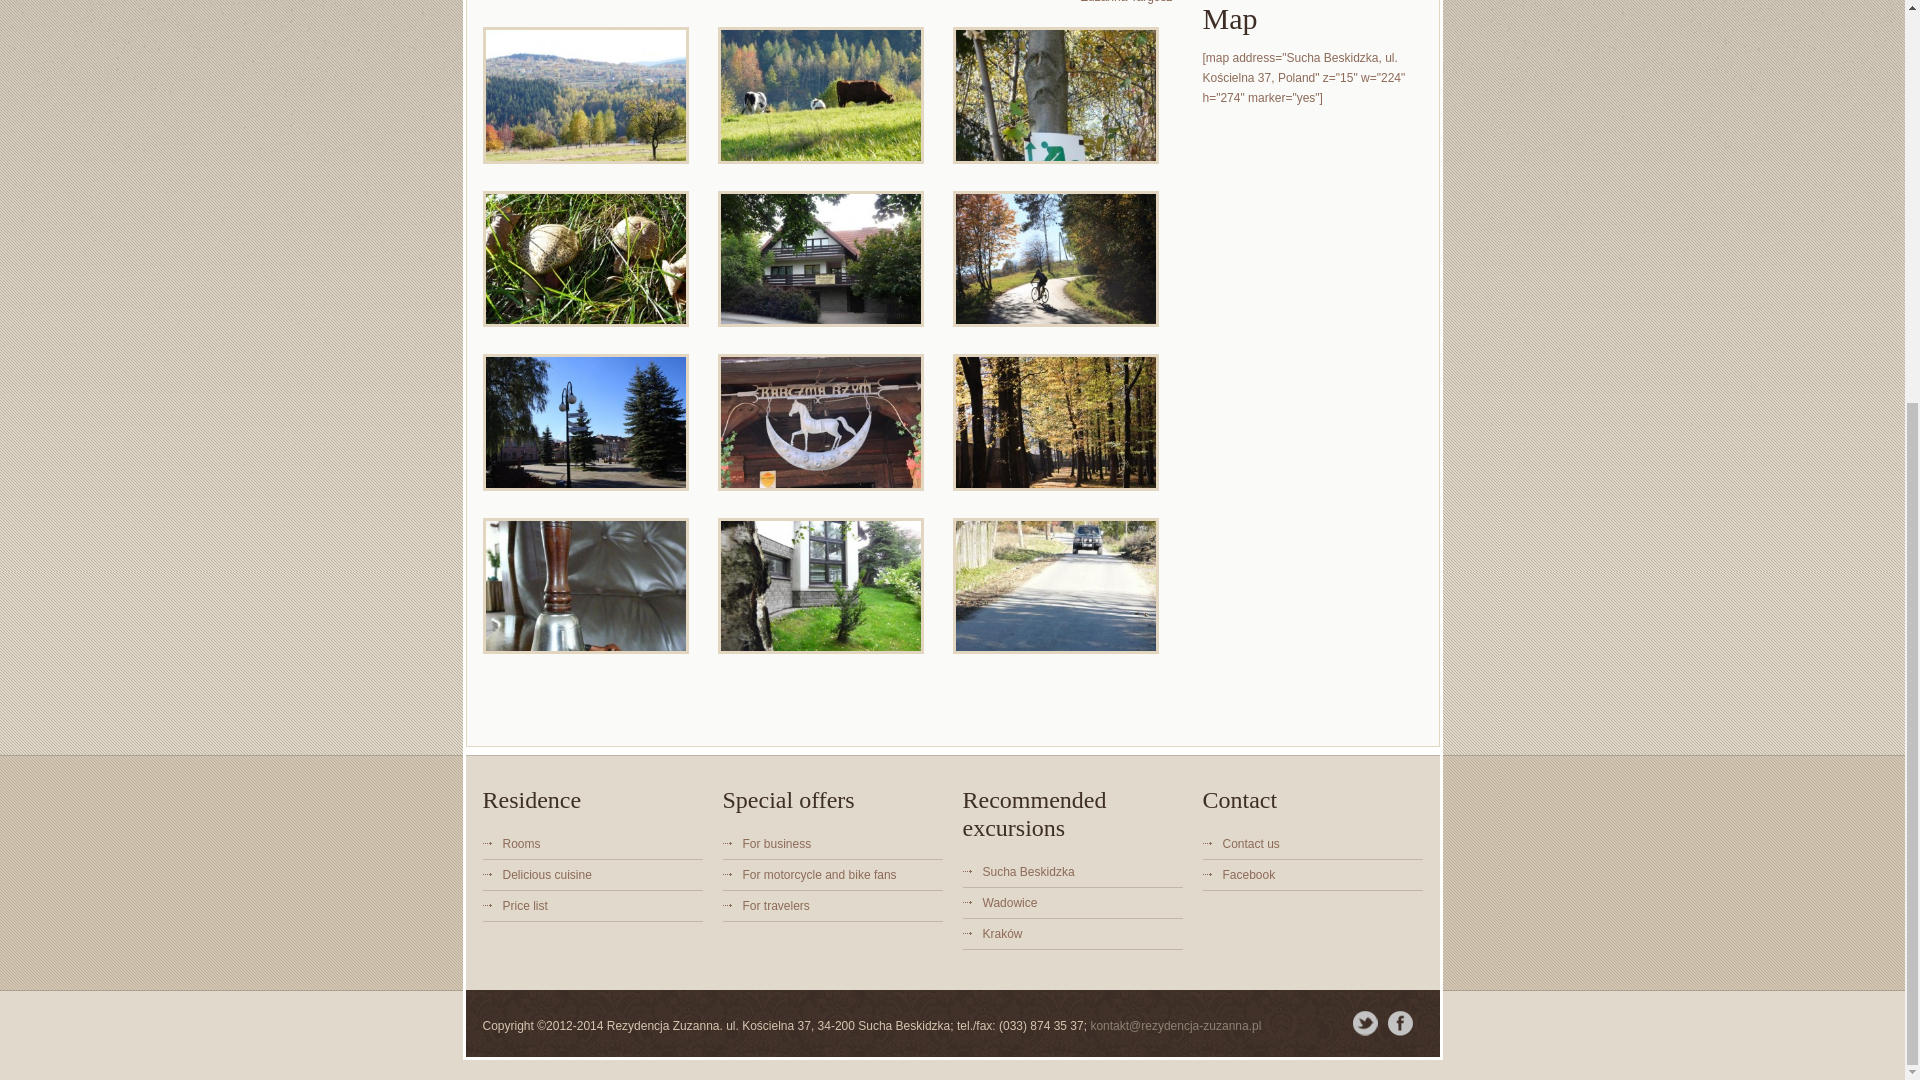 The height and width of the screenshot is (1080, 1920). I want to click on Contact us, so click(1250, 844).